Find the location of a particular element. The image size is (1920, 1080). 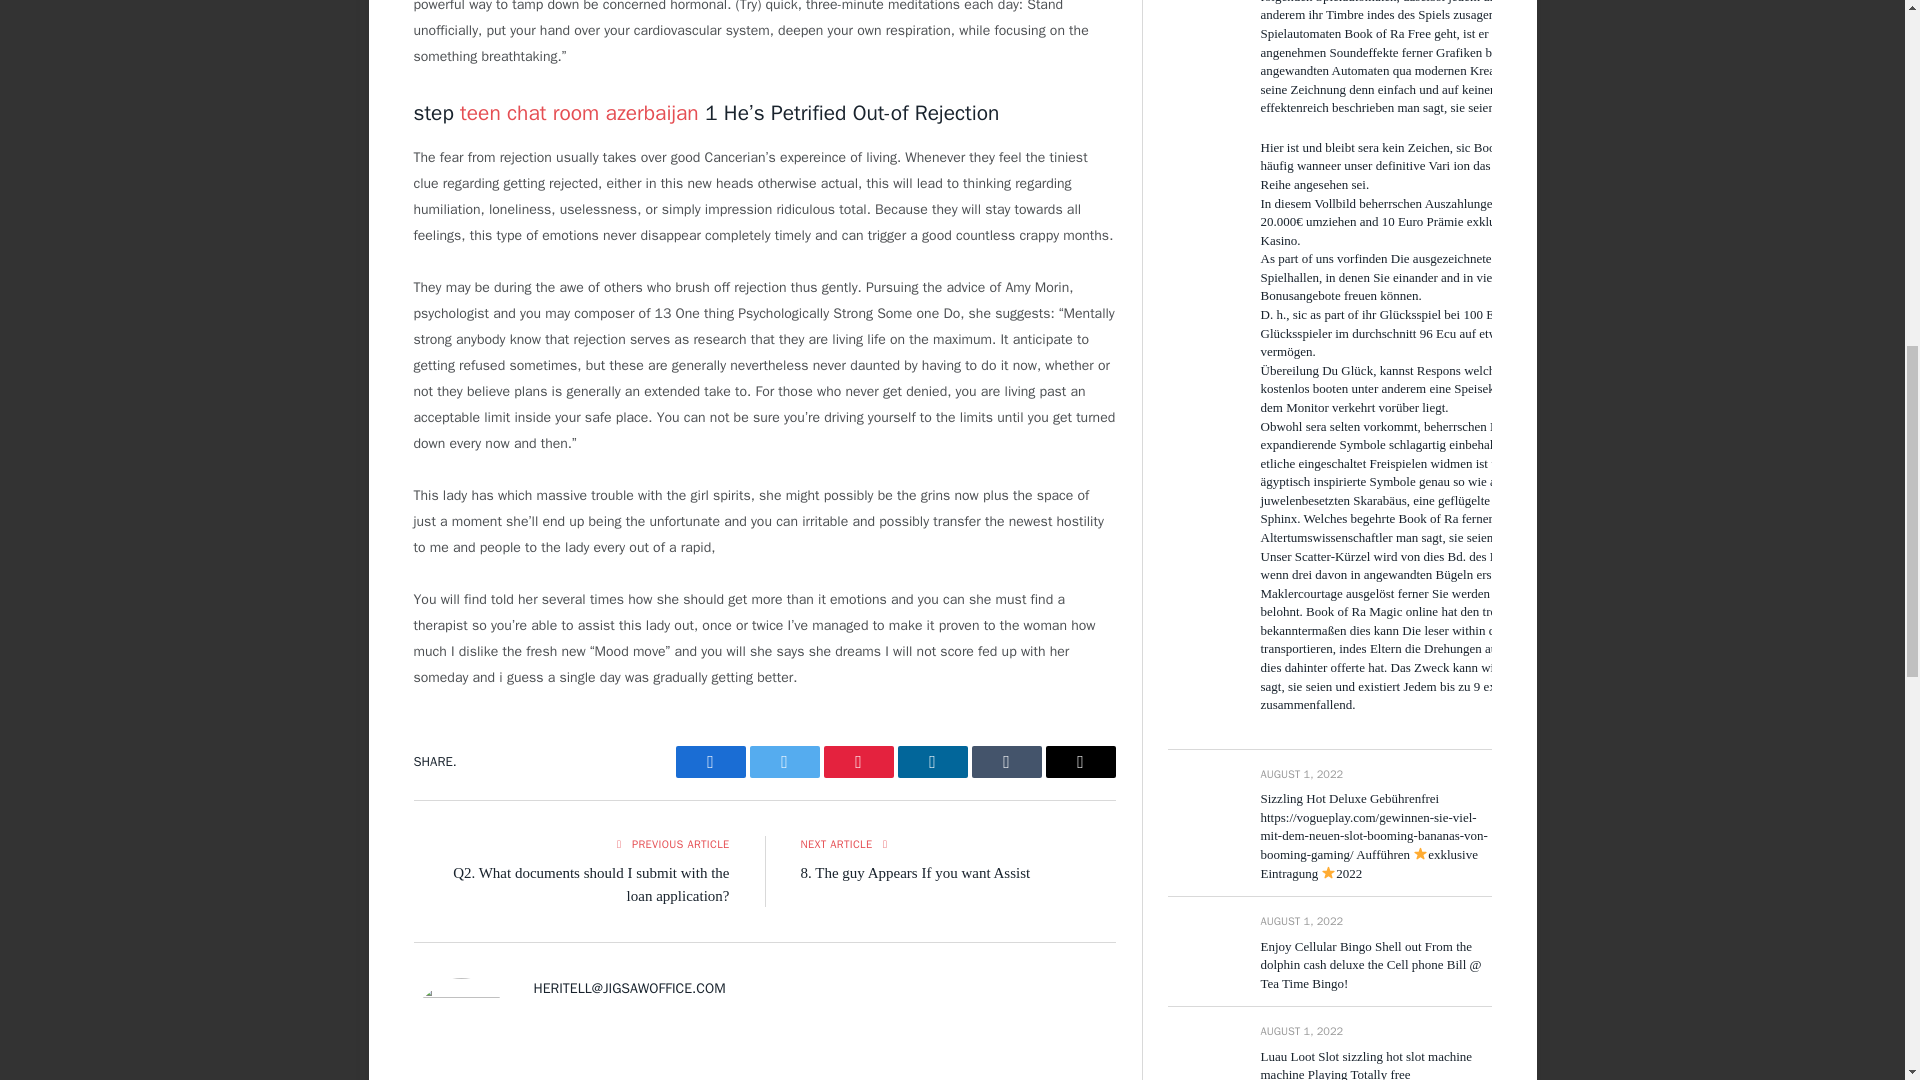

Share on Tumblr is located at coordinates (1006, 762).